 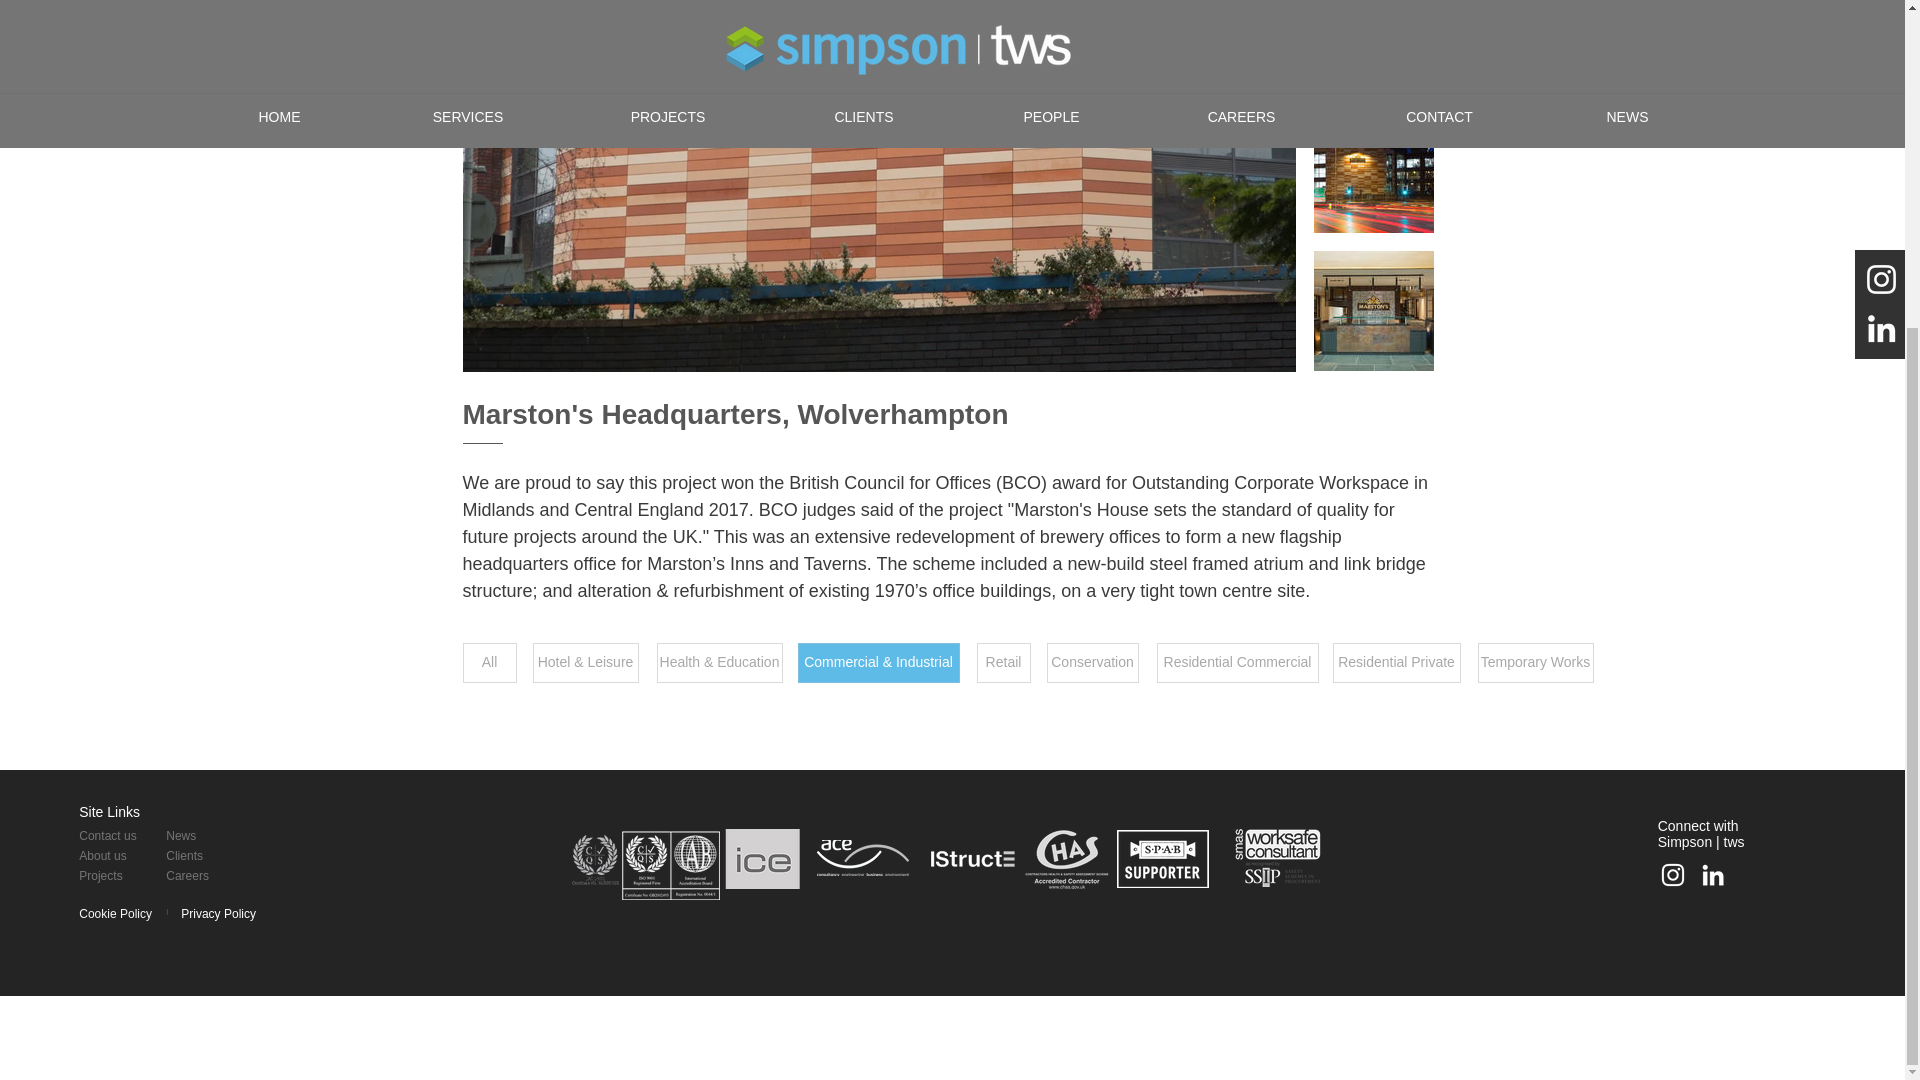 What do you see at coordinates (1236, 662) in the screenshot?
I see `Residential Commercial` at bounding box center [1236, 662].